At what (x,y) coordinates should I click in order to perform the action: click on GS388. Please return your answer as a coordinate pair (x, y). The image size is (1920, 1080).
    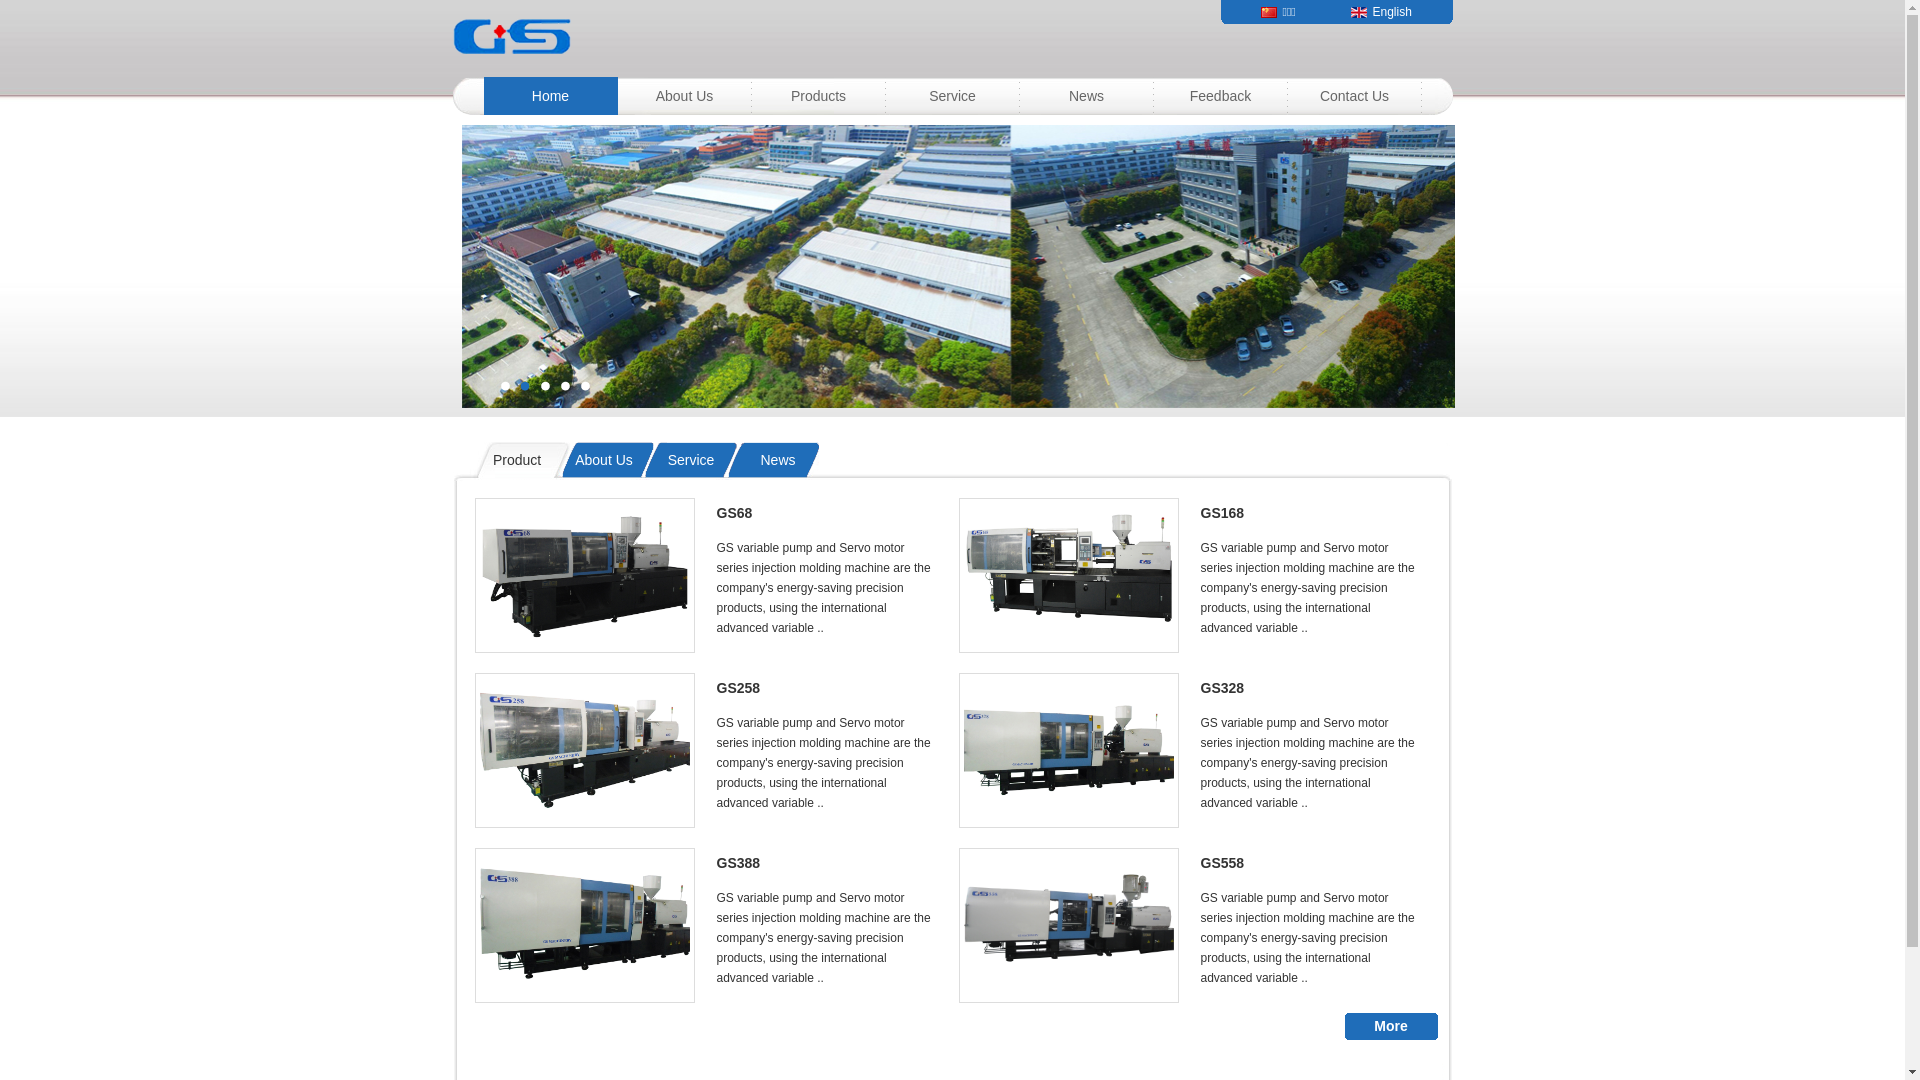
    Looking at the image, I should click on (826, 863).